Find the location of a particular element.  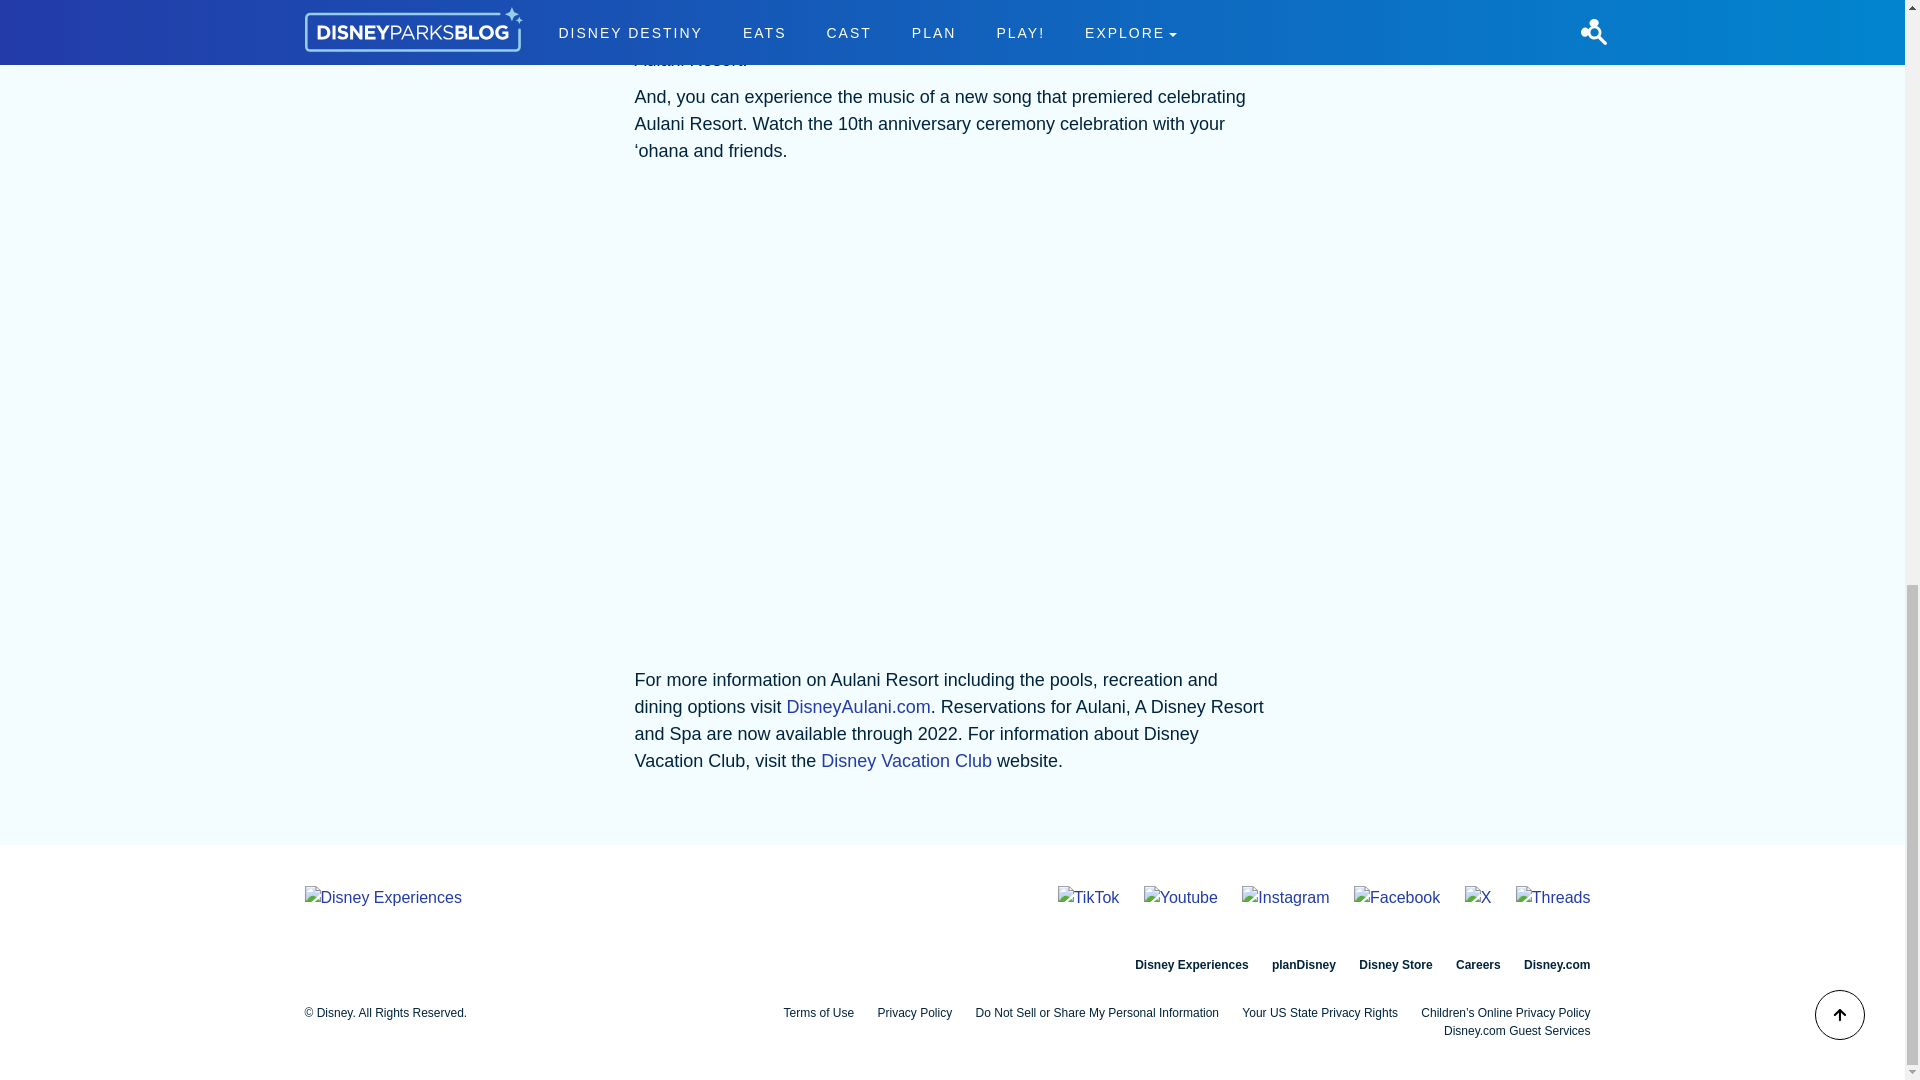

DisneyAulani.com is located at coordinates (859, 706).